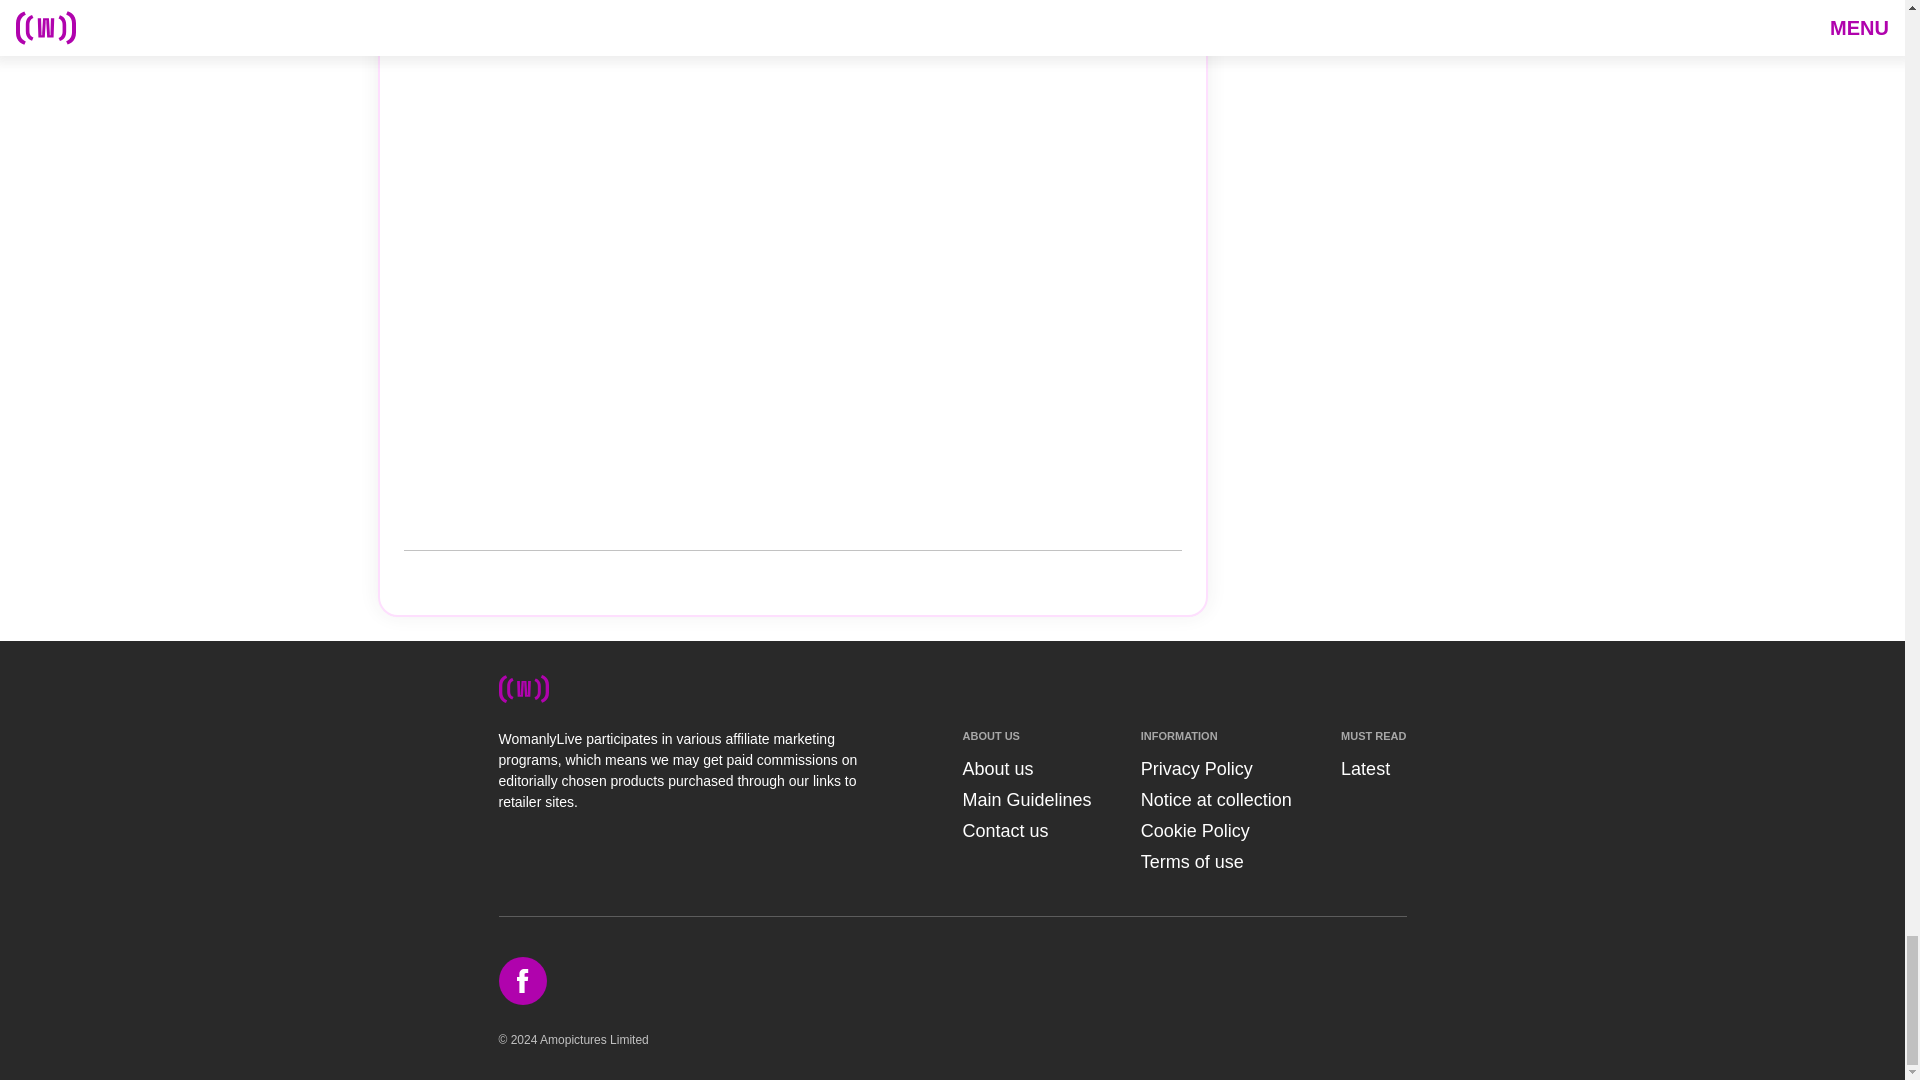 The width and height of the screenshot is (1920, 1080). Describe the element at coordinates (1196, 768) in the screenshot. I see `Privacy Policy` at that location.